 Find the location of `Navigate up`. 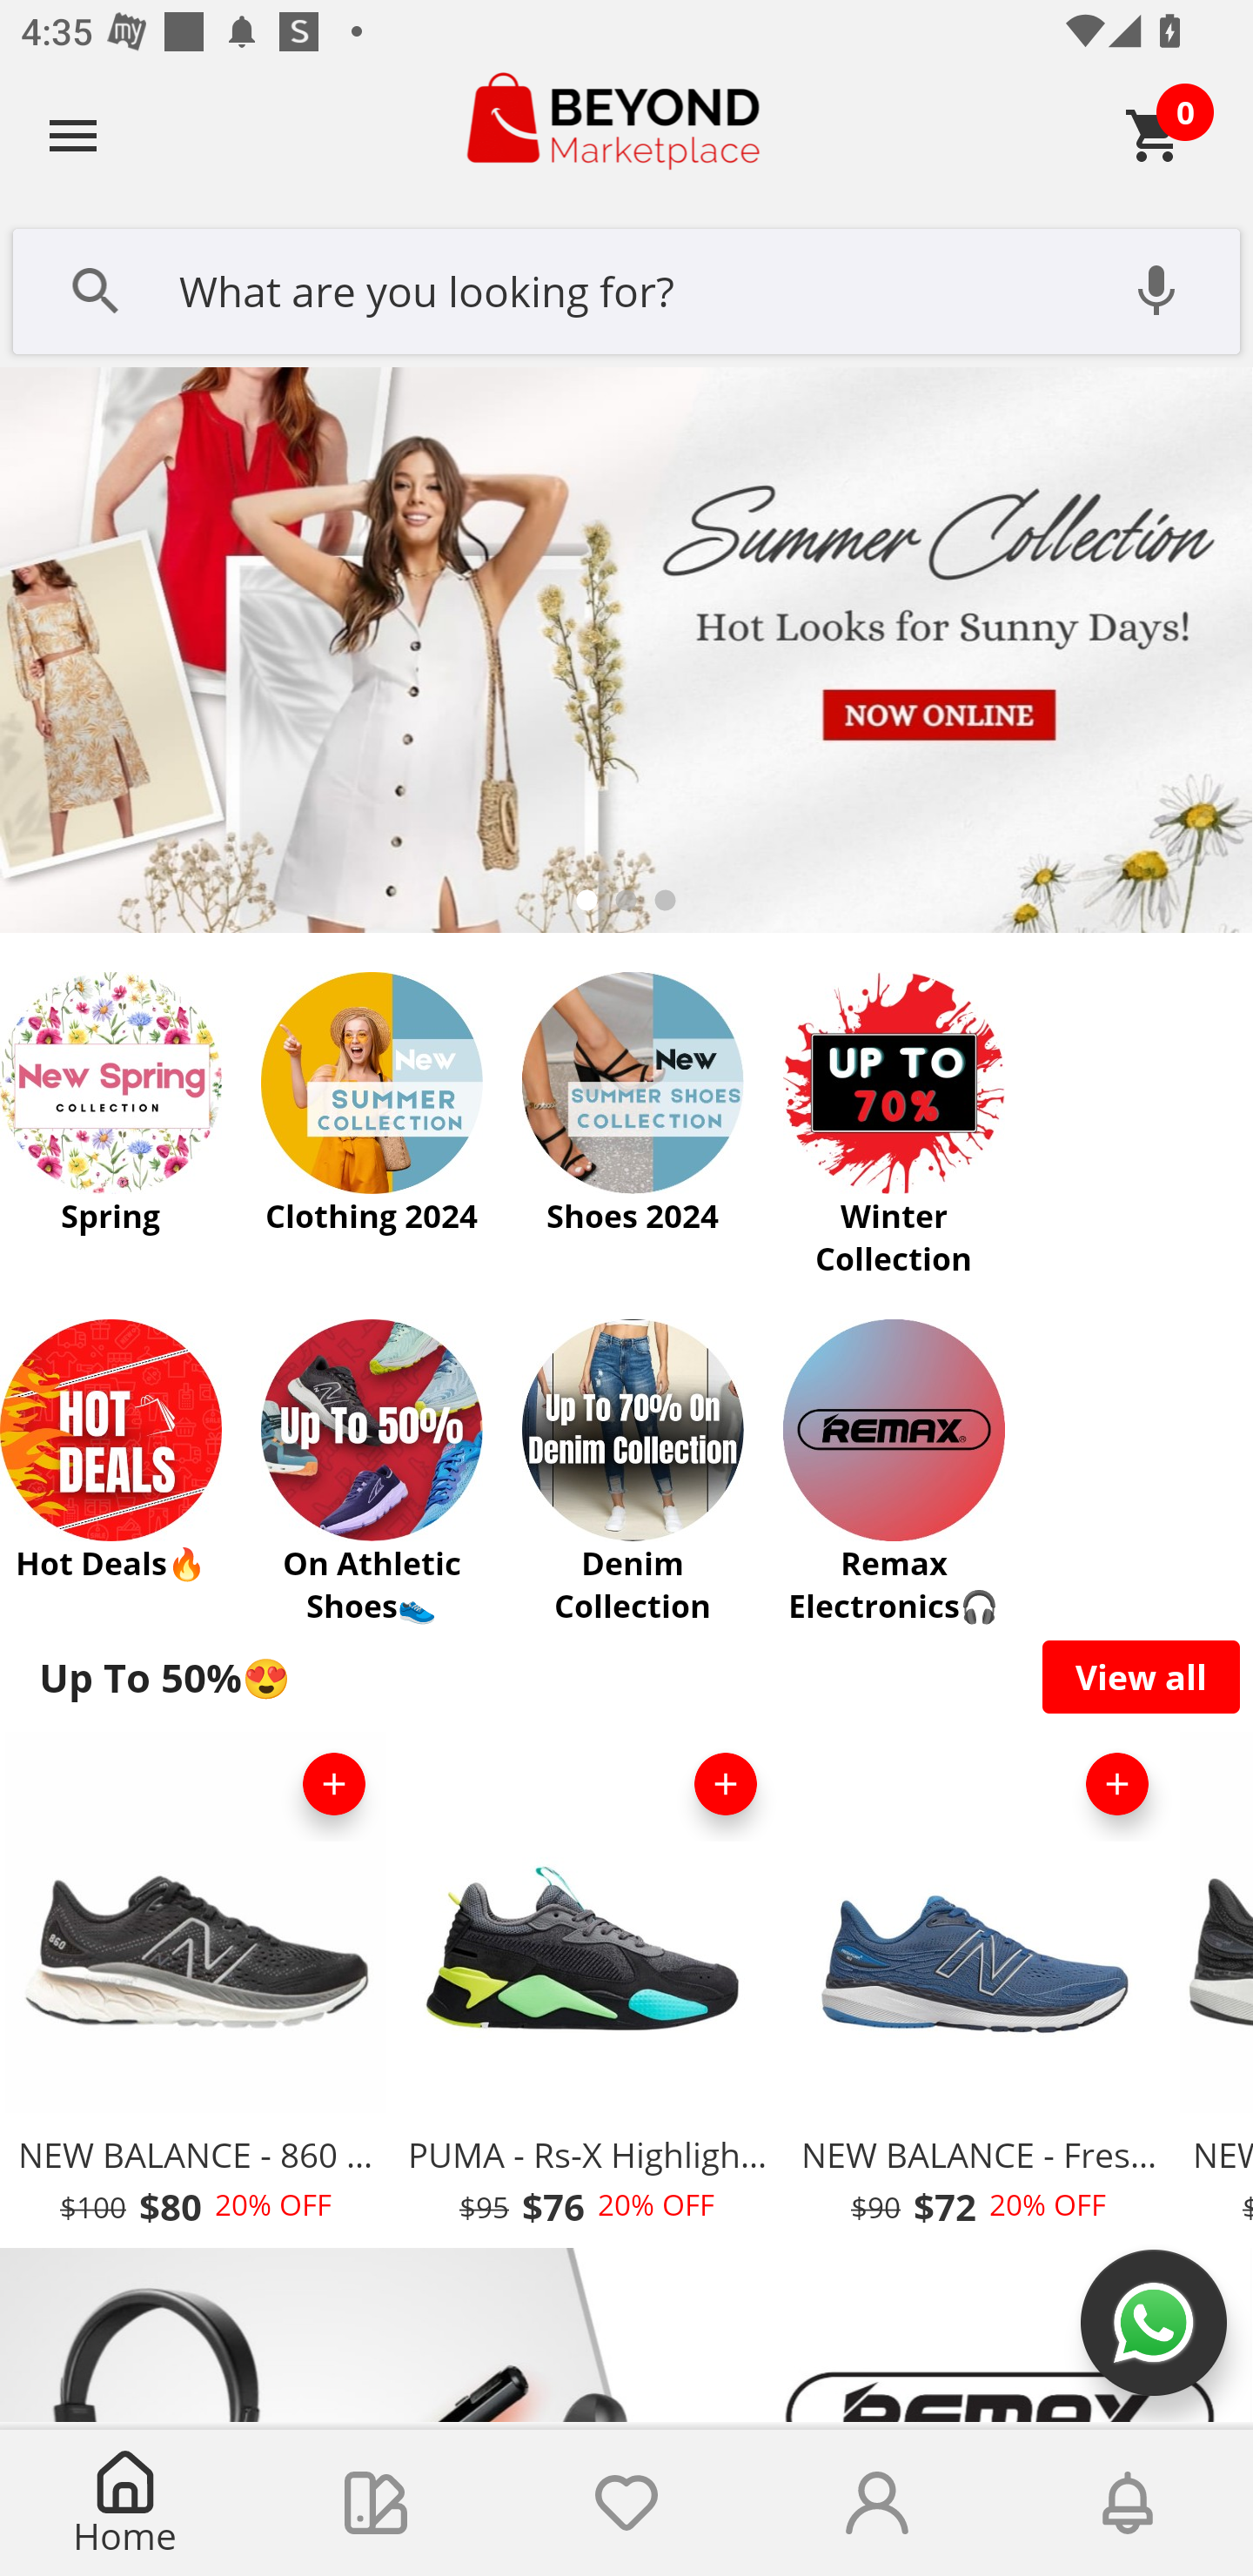

Navigate up is located at coordinates (73, 135).